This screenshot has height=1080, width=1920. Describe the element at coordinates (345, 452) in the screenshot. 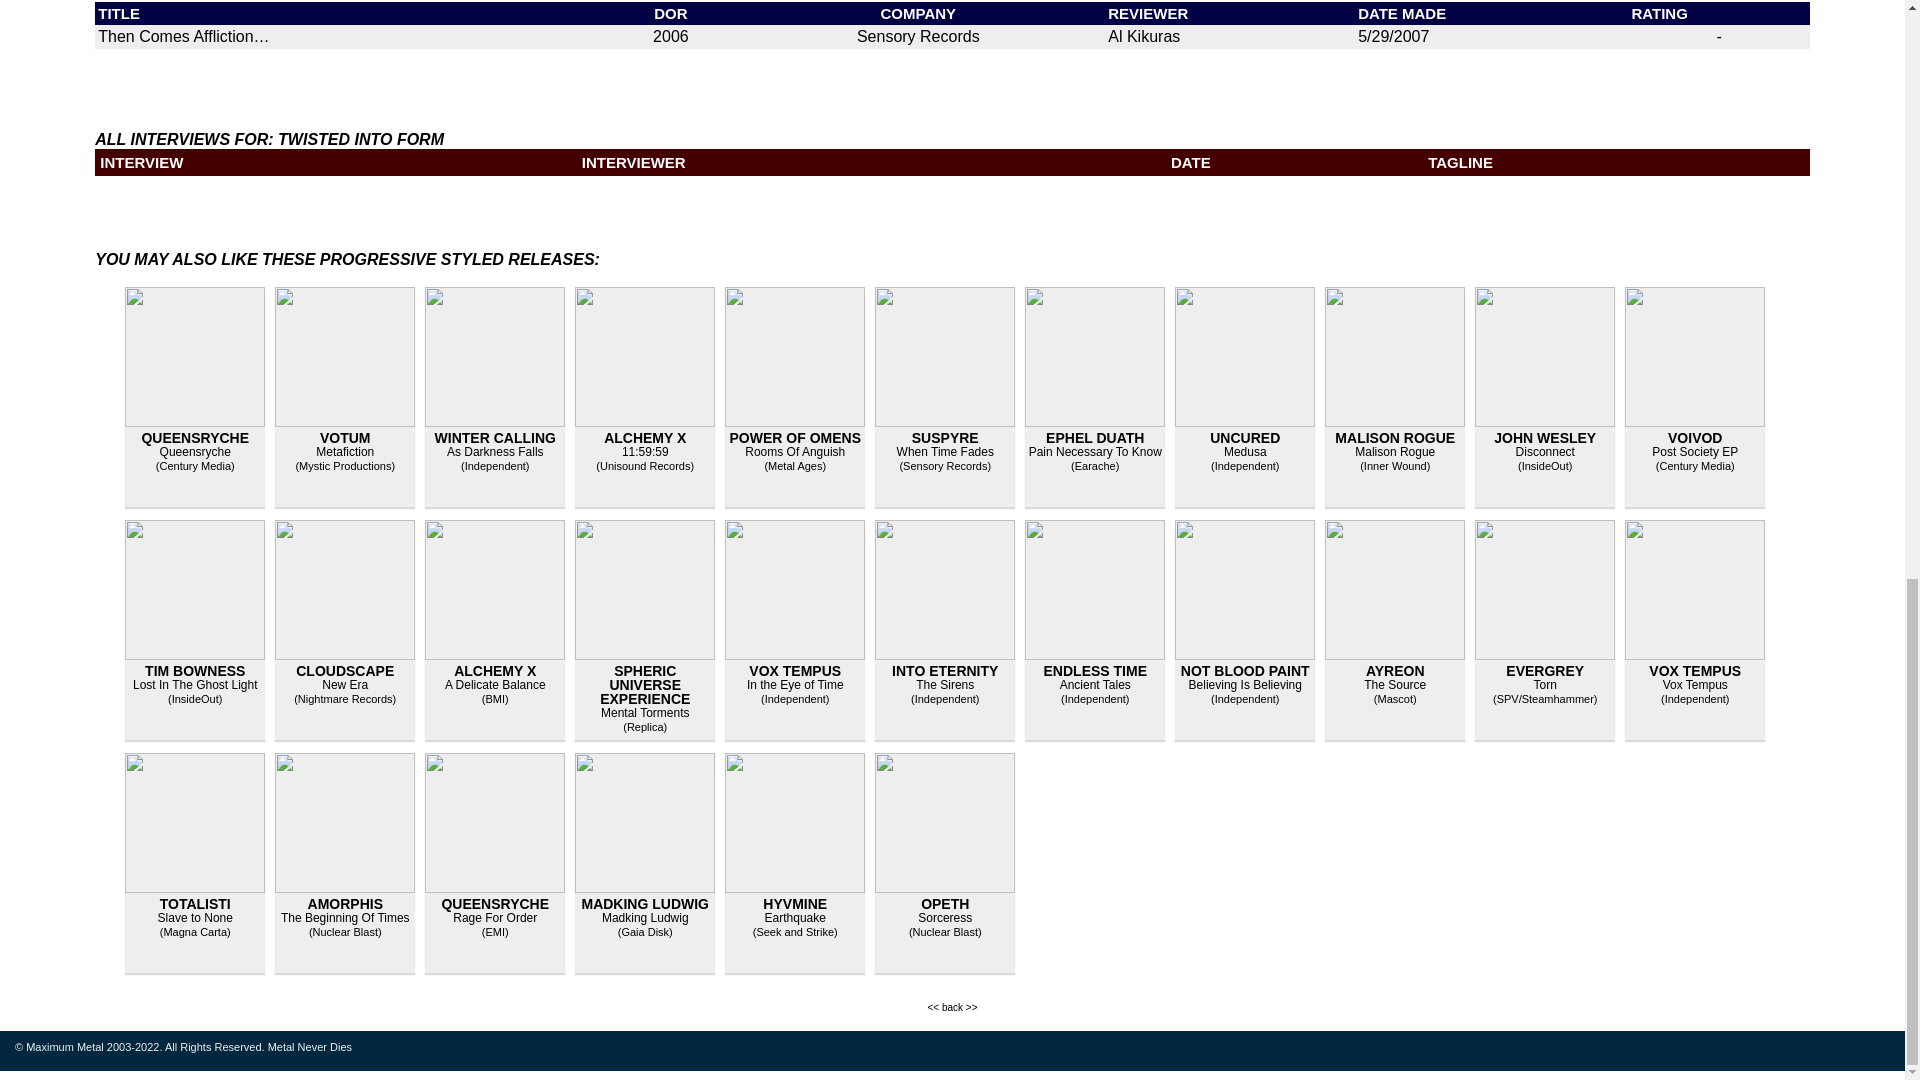

I see `Metafiction` at that location.